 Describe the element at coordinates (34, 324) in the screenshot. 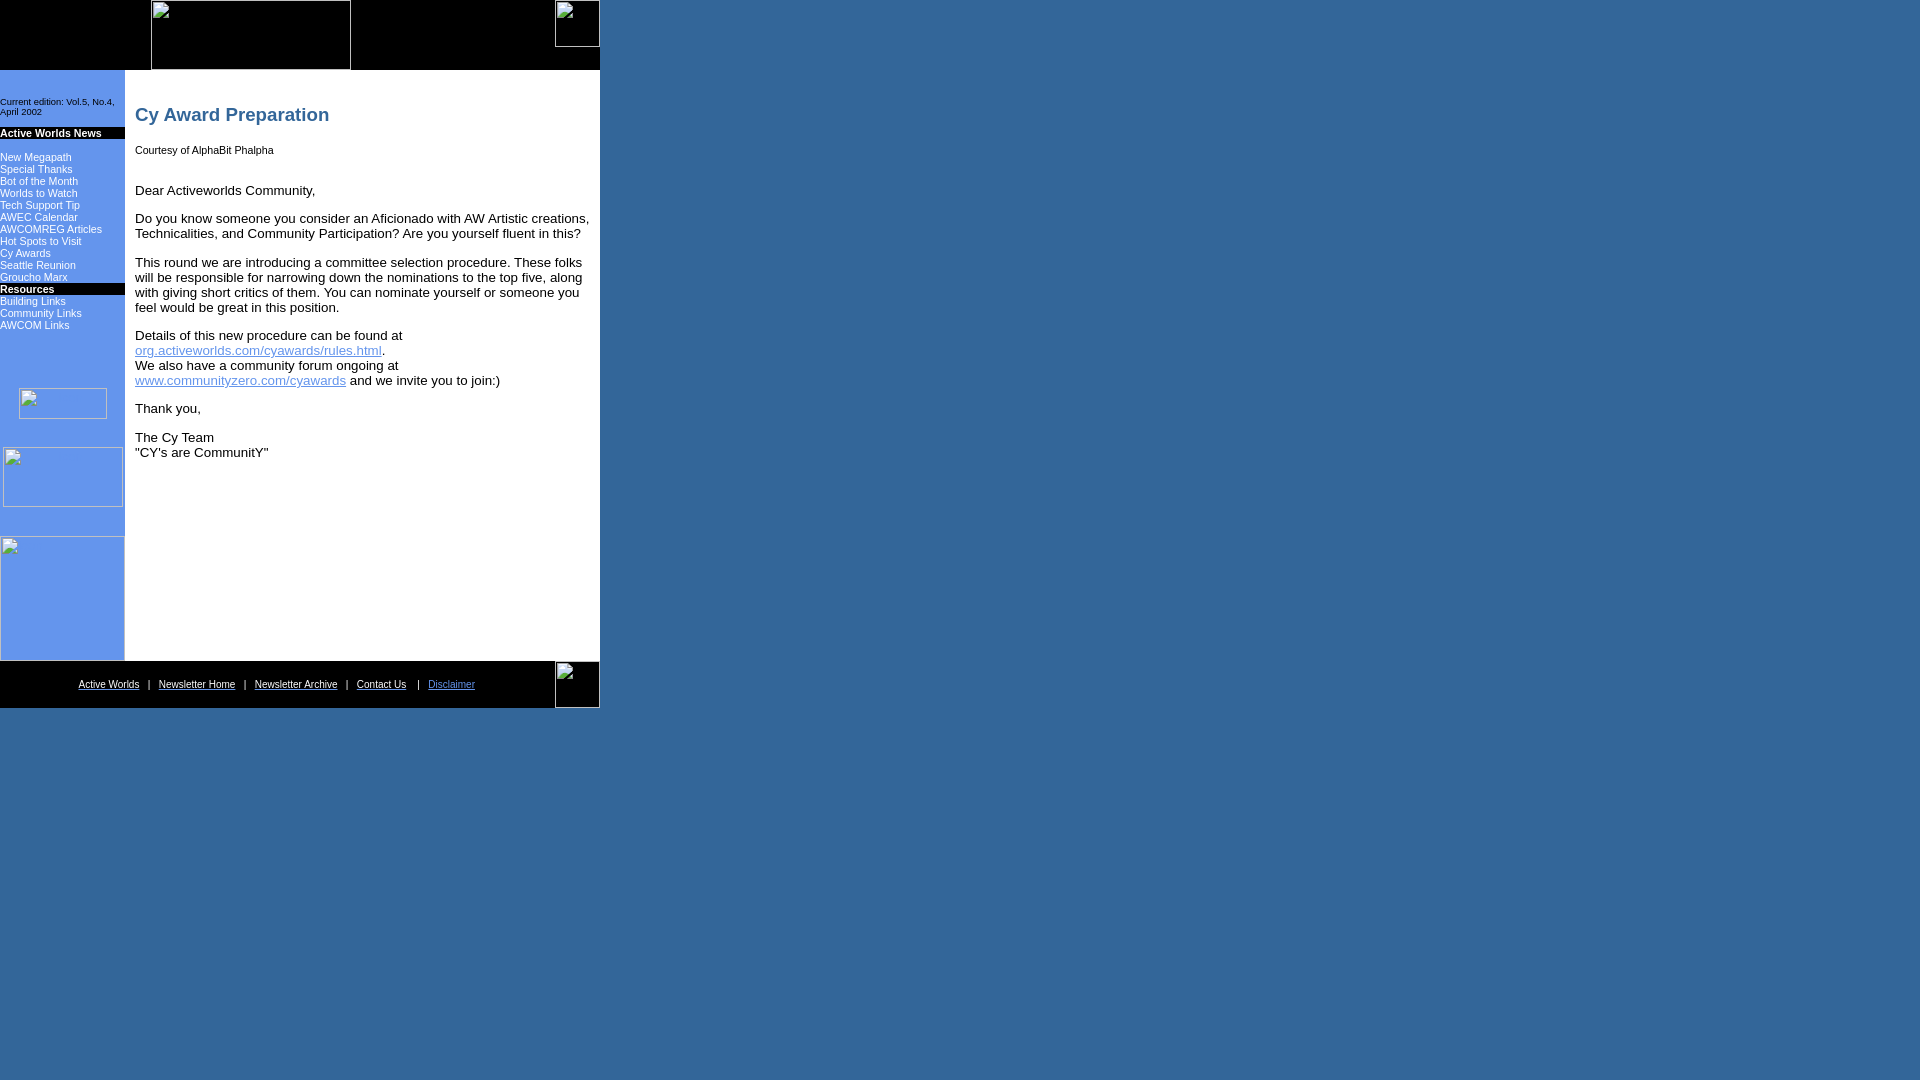

I see `AWCOM Links` at that location.